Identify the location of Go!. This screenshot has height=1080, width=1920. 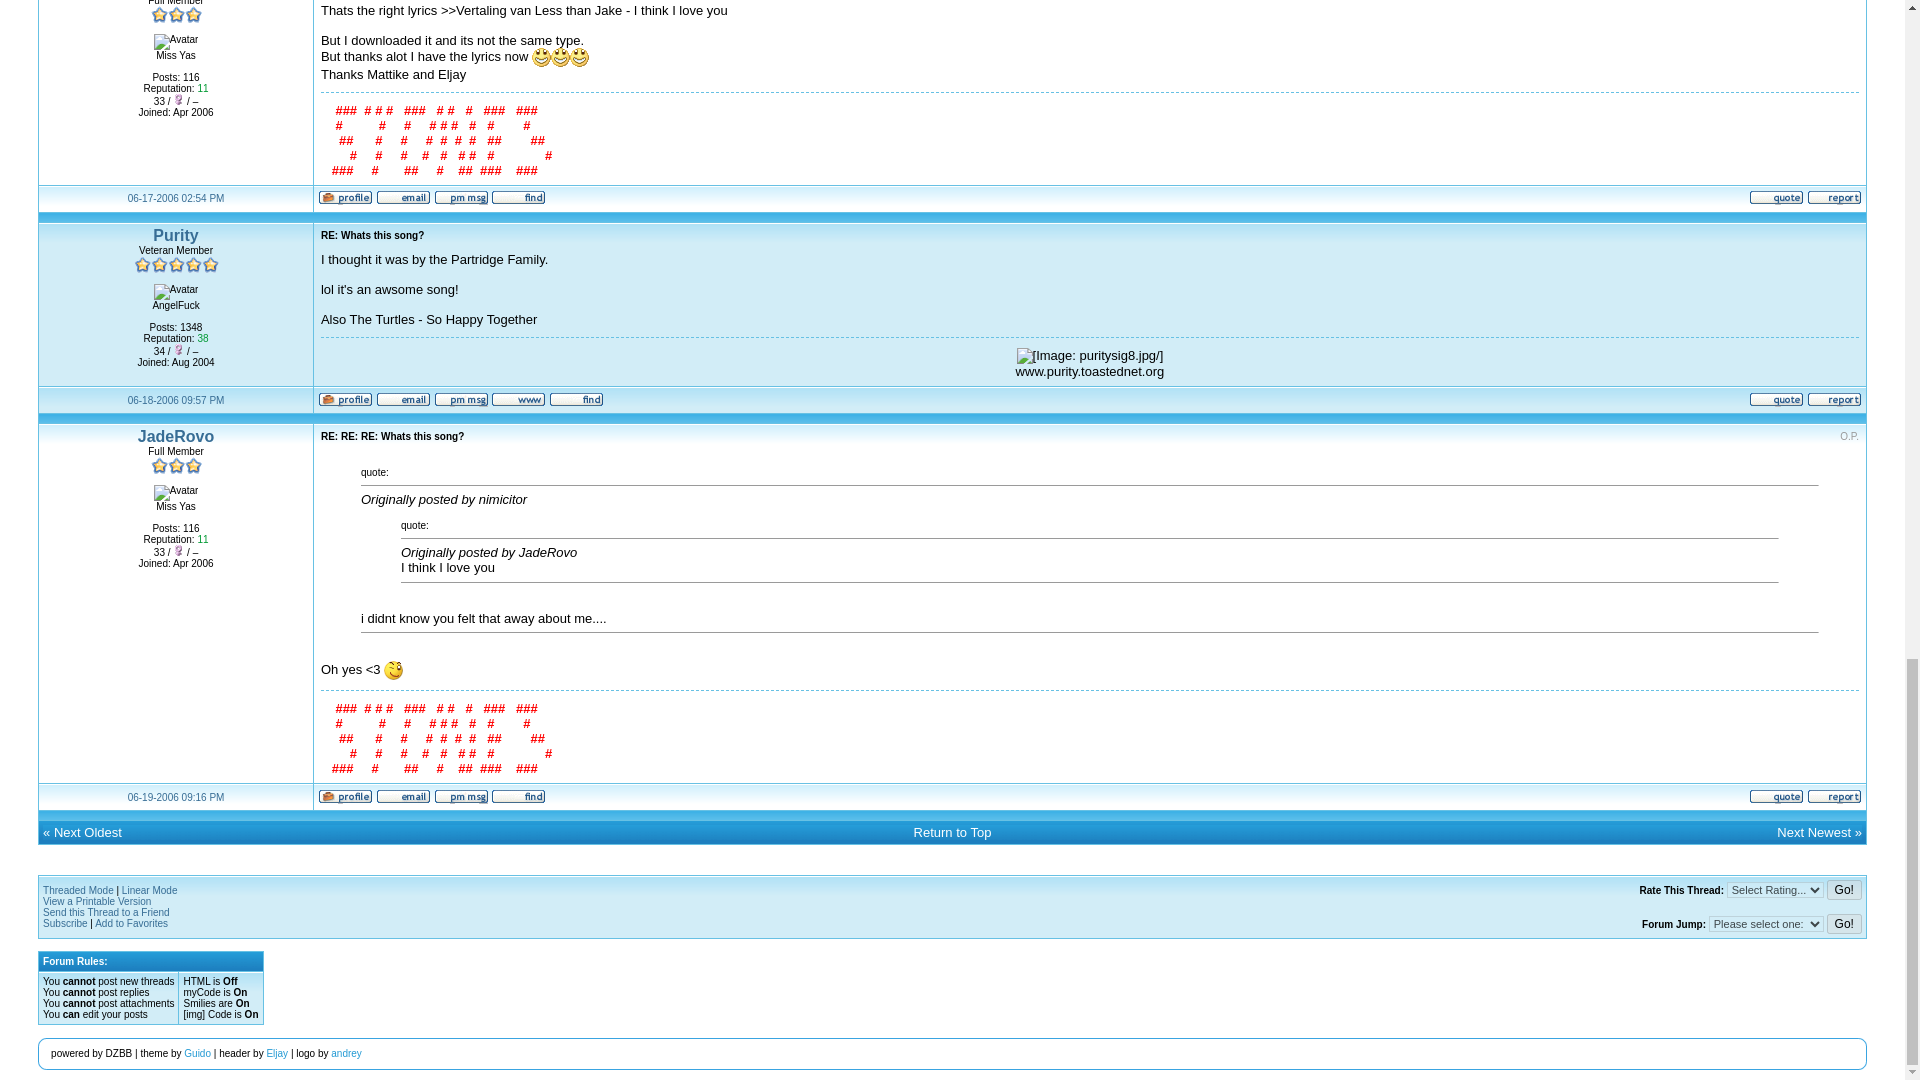
(1844, 890).